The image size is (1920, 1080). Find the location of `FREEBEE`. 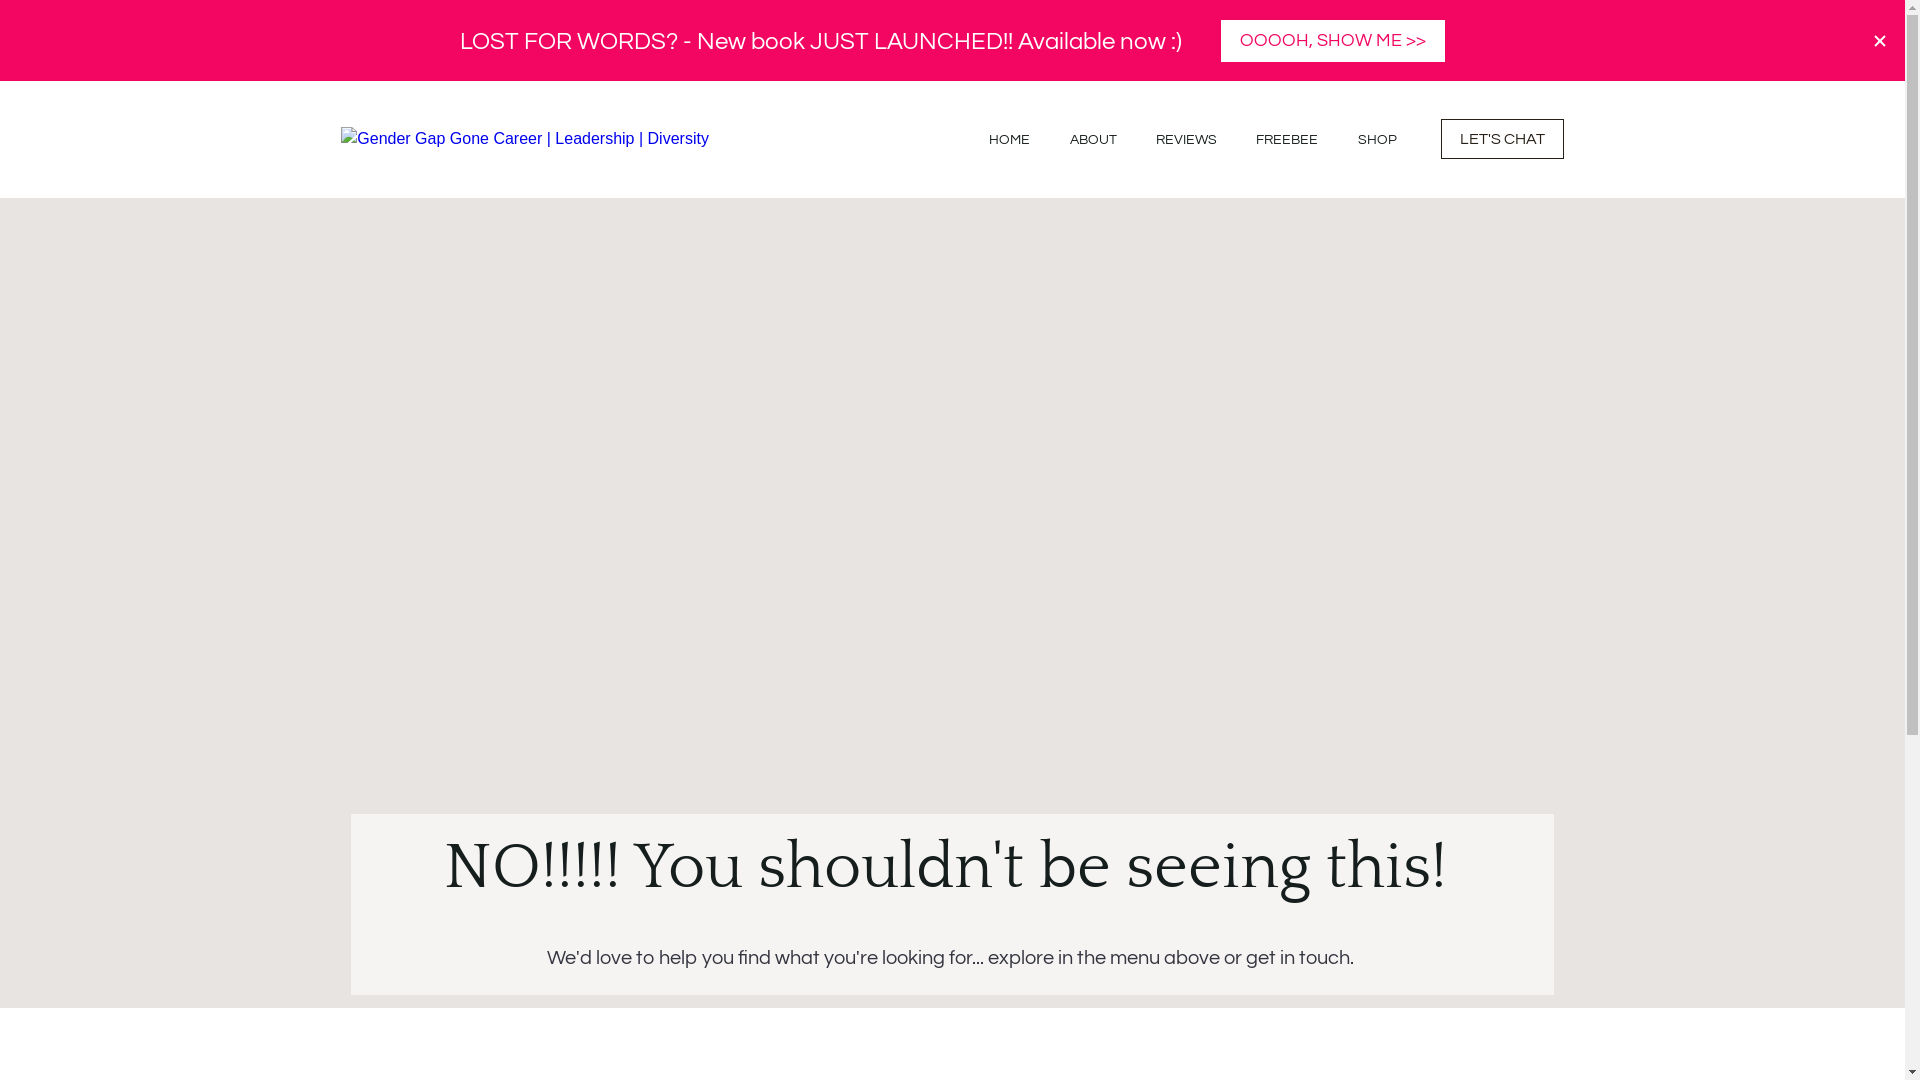

FREEBEE is located at coordinates (1287, 140).